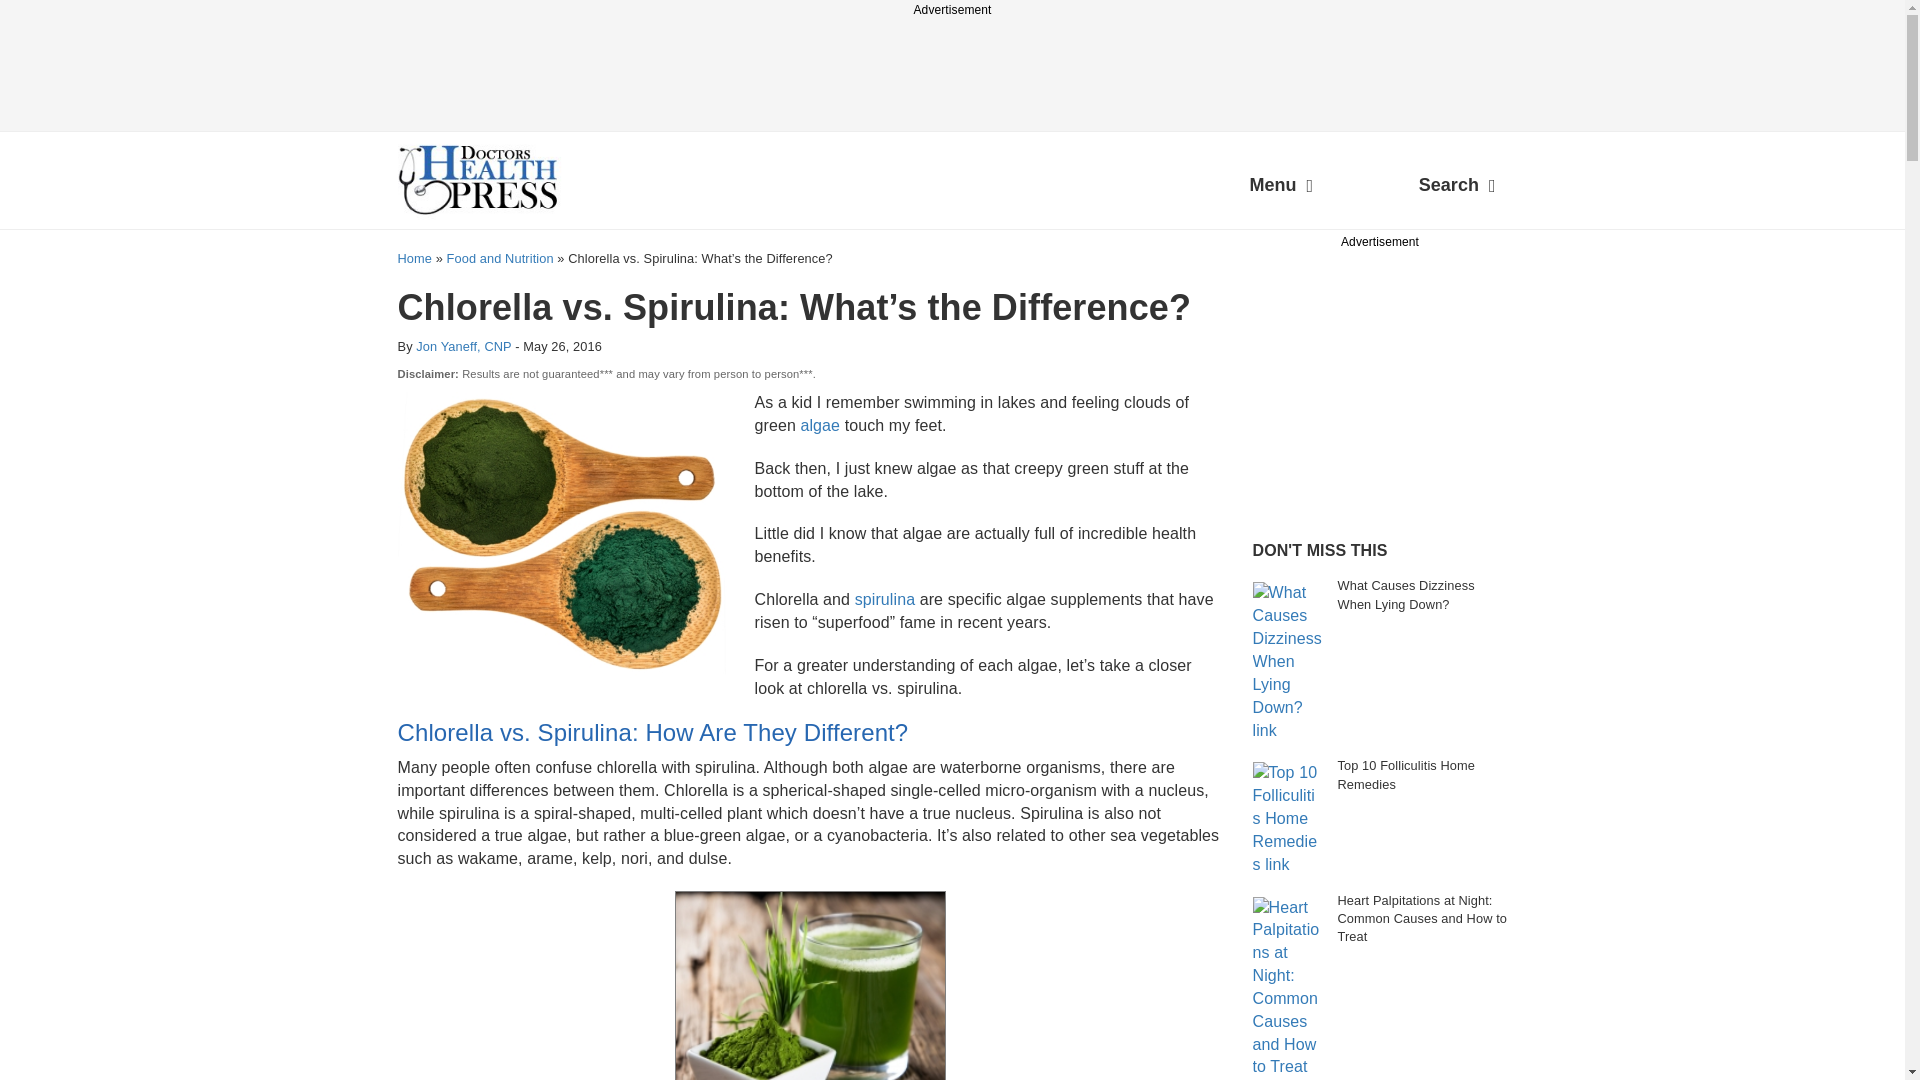 Image resolution: width=1920 pixels, height=1080 pixels. What do you see at coordinates (1280, 188) in the screenshot?
I see `Menu` at bounding box center [1280, 188].